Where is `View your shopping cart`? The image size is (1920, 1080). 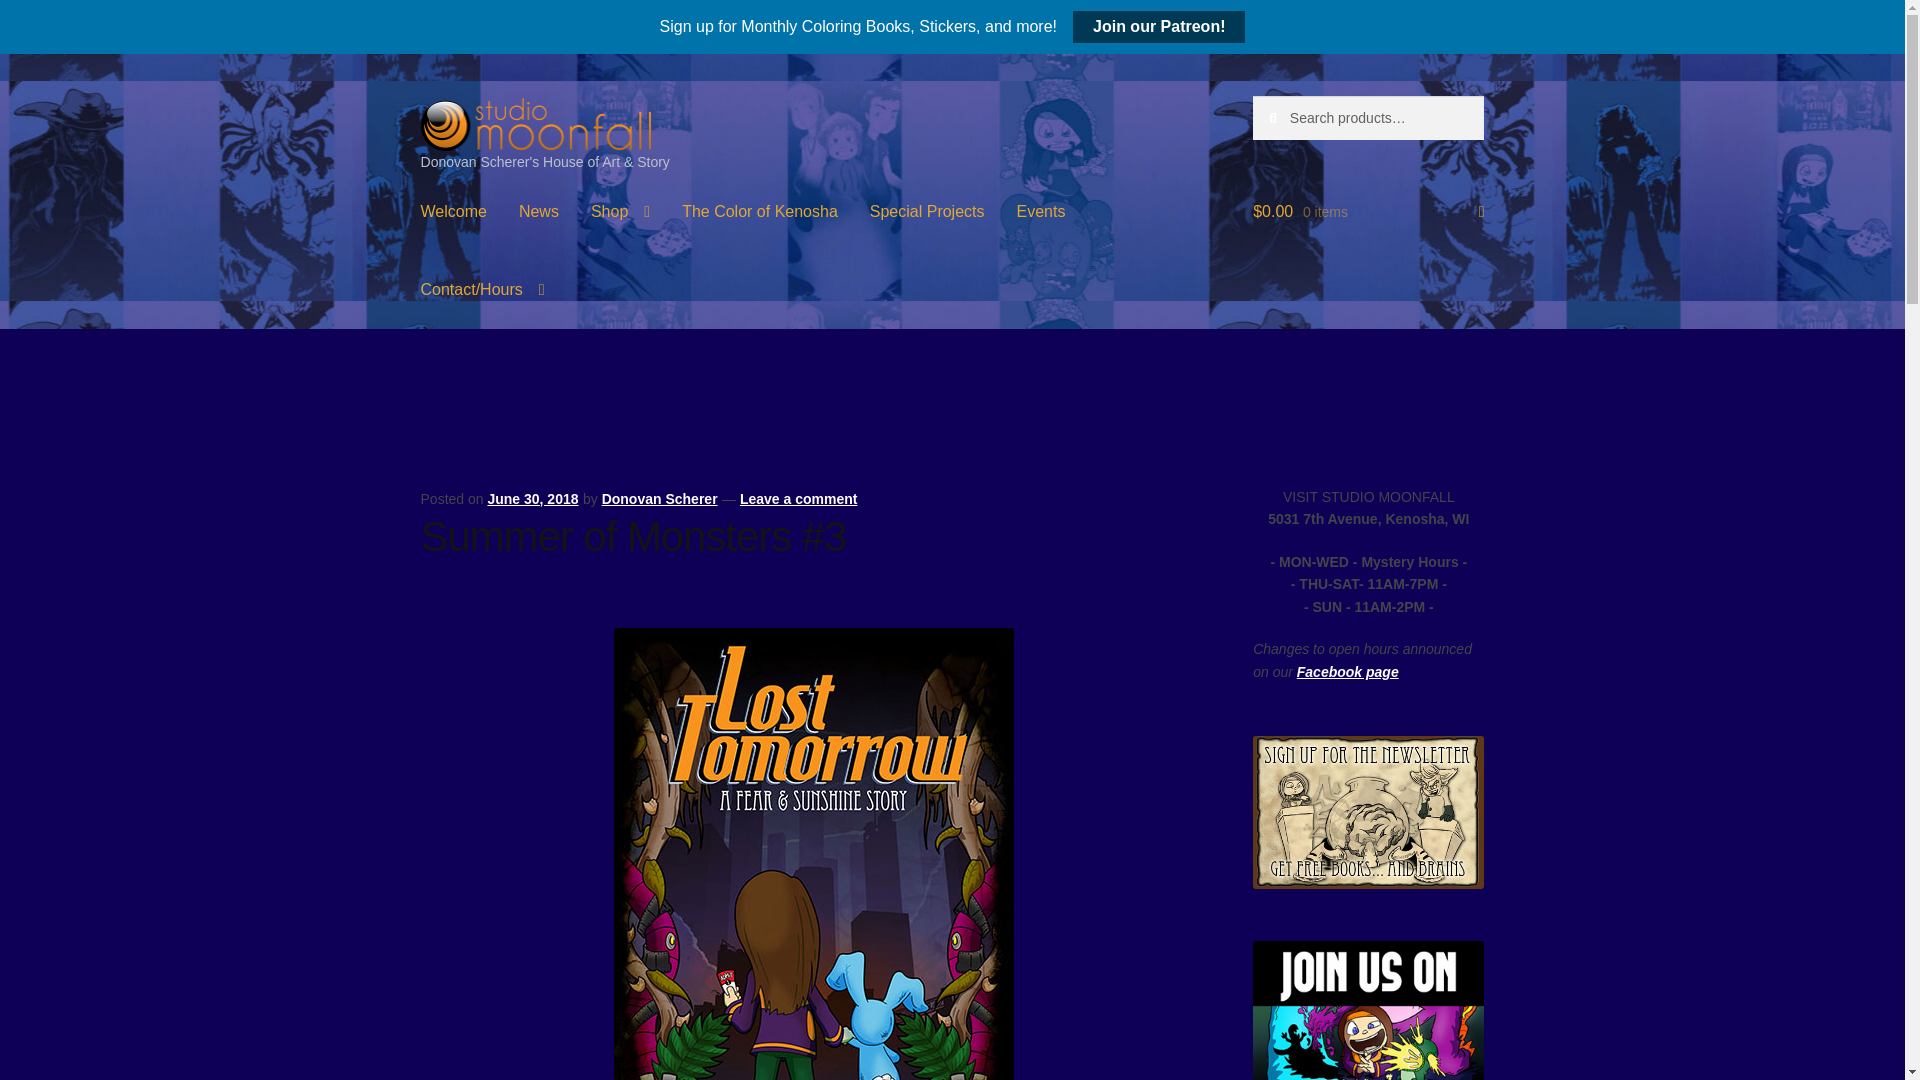
View your shopping cart is located at coordinates (1368, 211).